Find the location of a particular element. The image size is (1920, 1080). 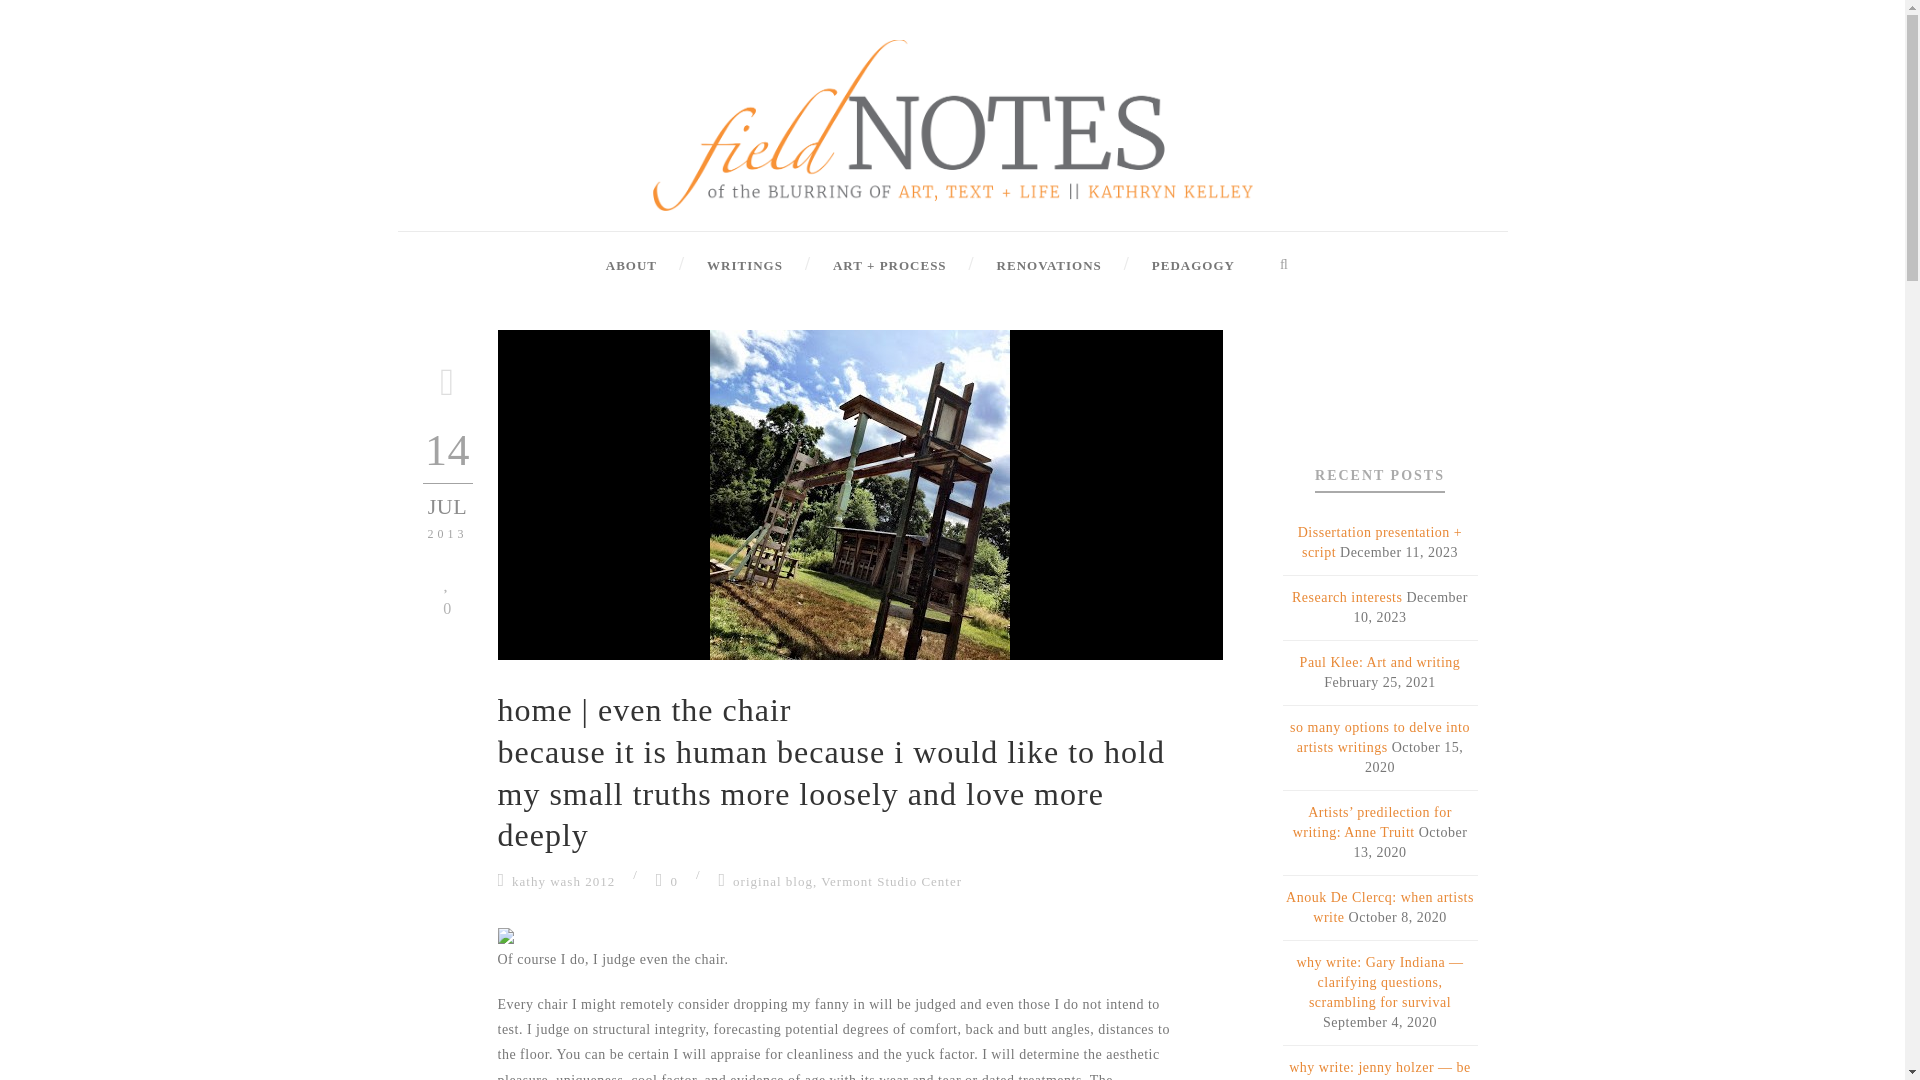

Like this is located at coordinates (447, 594).